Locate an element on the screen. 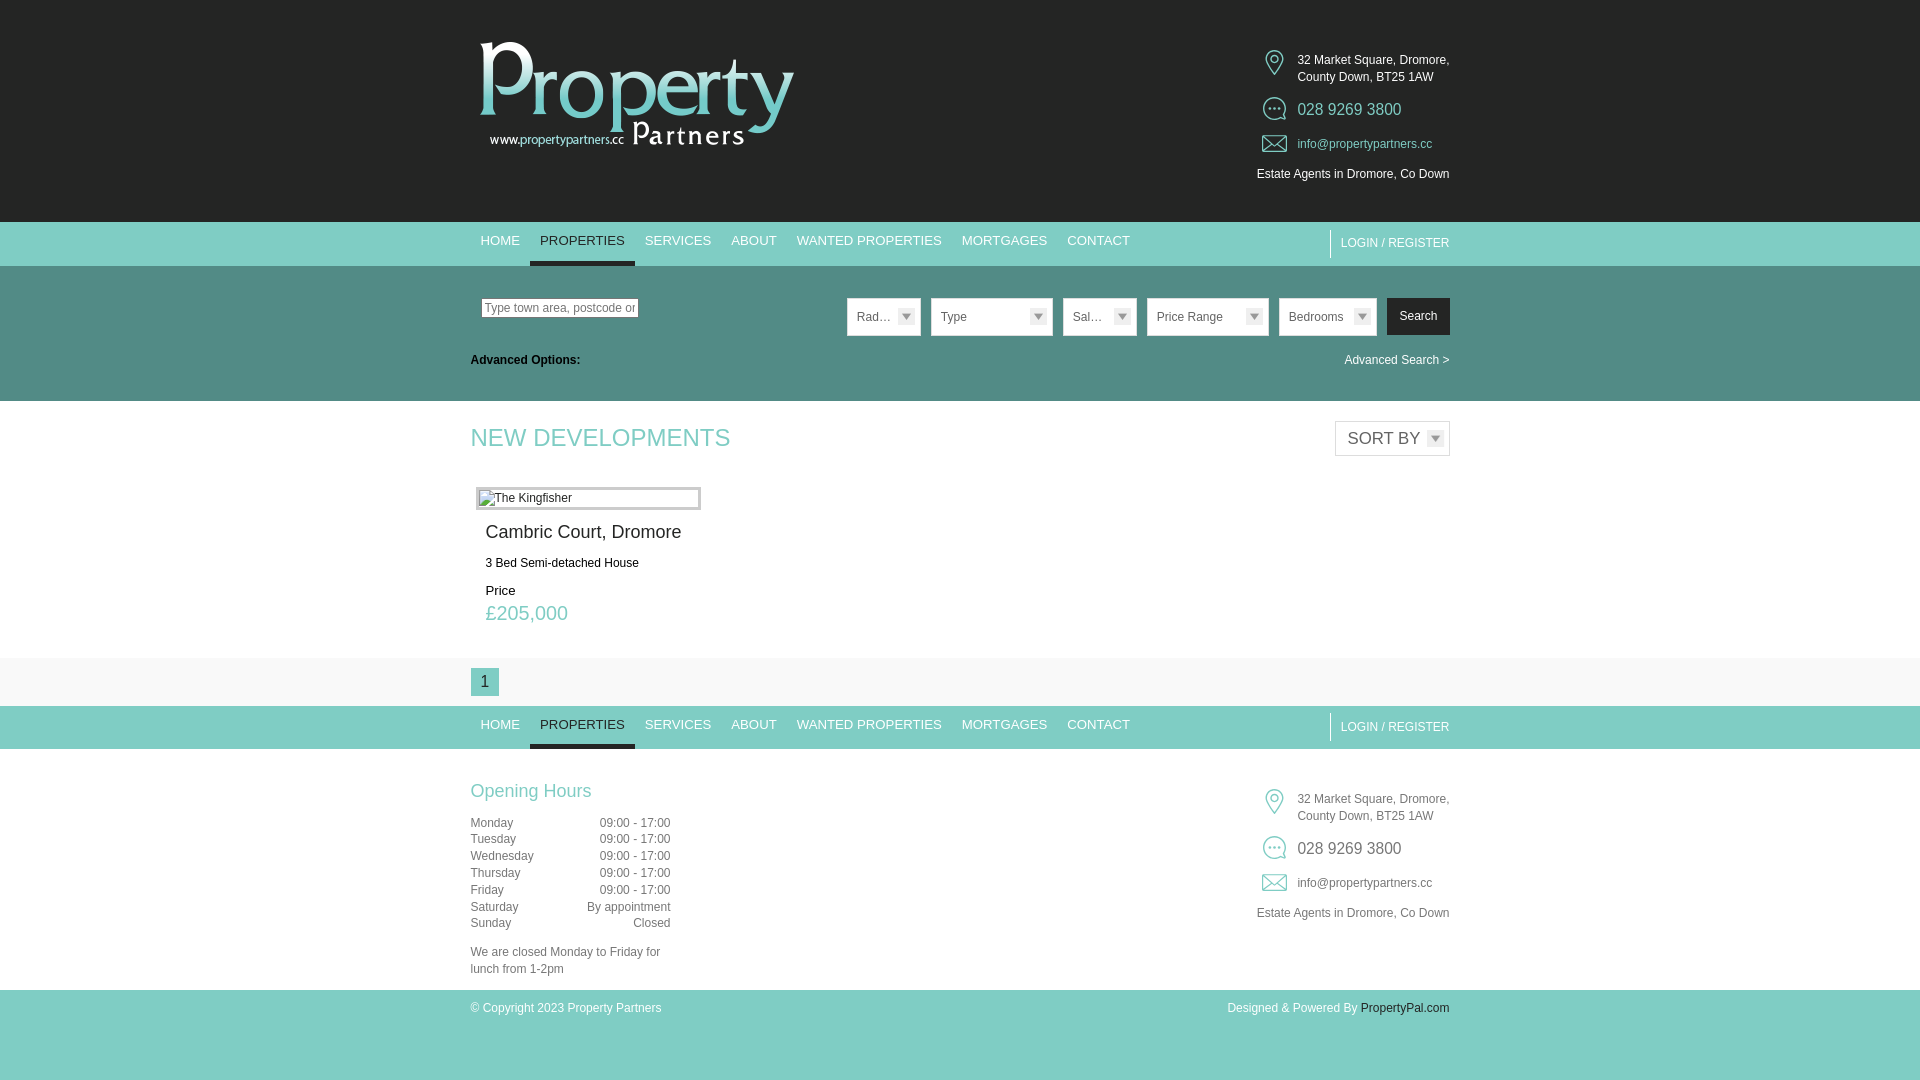 This screenshot has width=1920, height=1080. Type is located at coordinates (992, 317).